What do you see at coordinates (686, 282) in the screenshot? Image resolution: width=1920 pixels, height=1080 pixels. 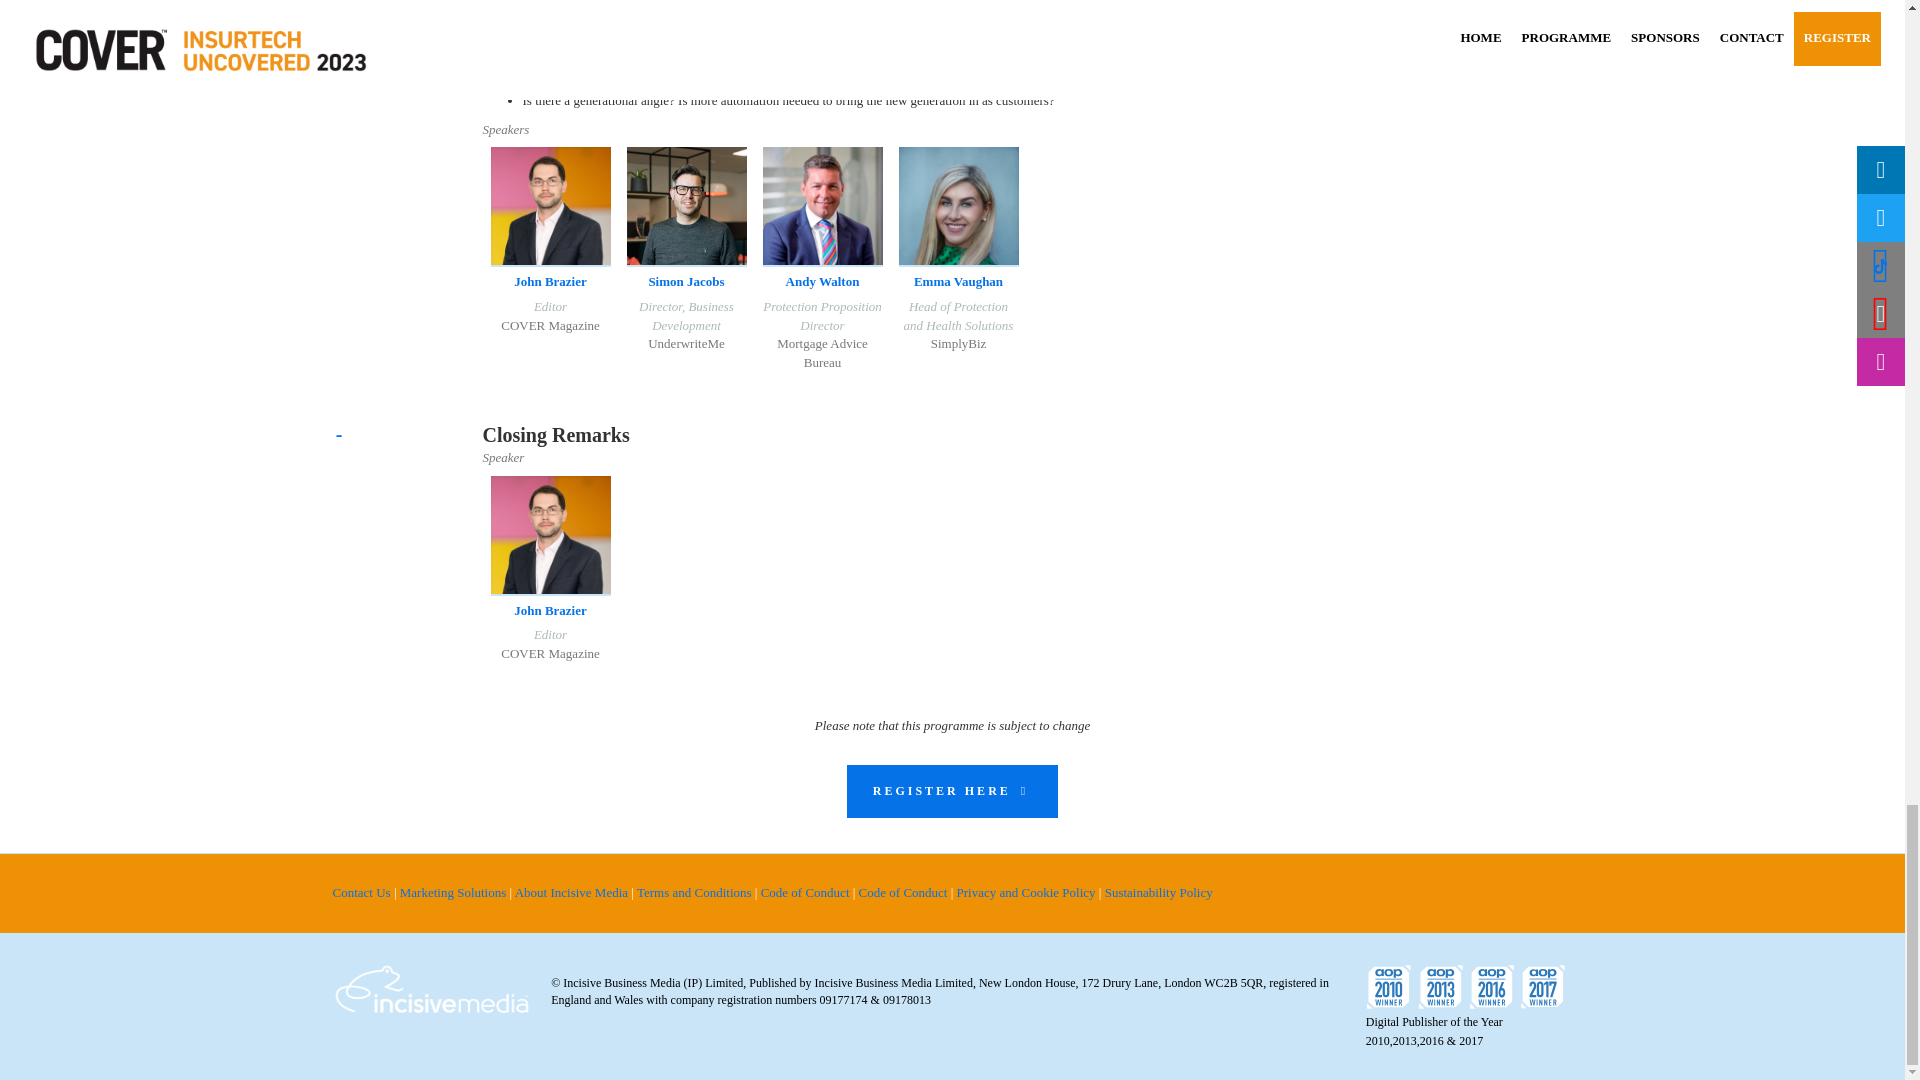 I see `Simon Jacobs` at bounding box center [686, 282].